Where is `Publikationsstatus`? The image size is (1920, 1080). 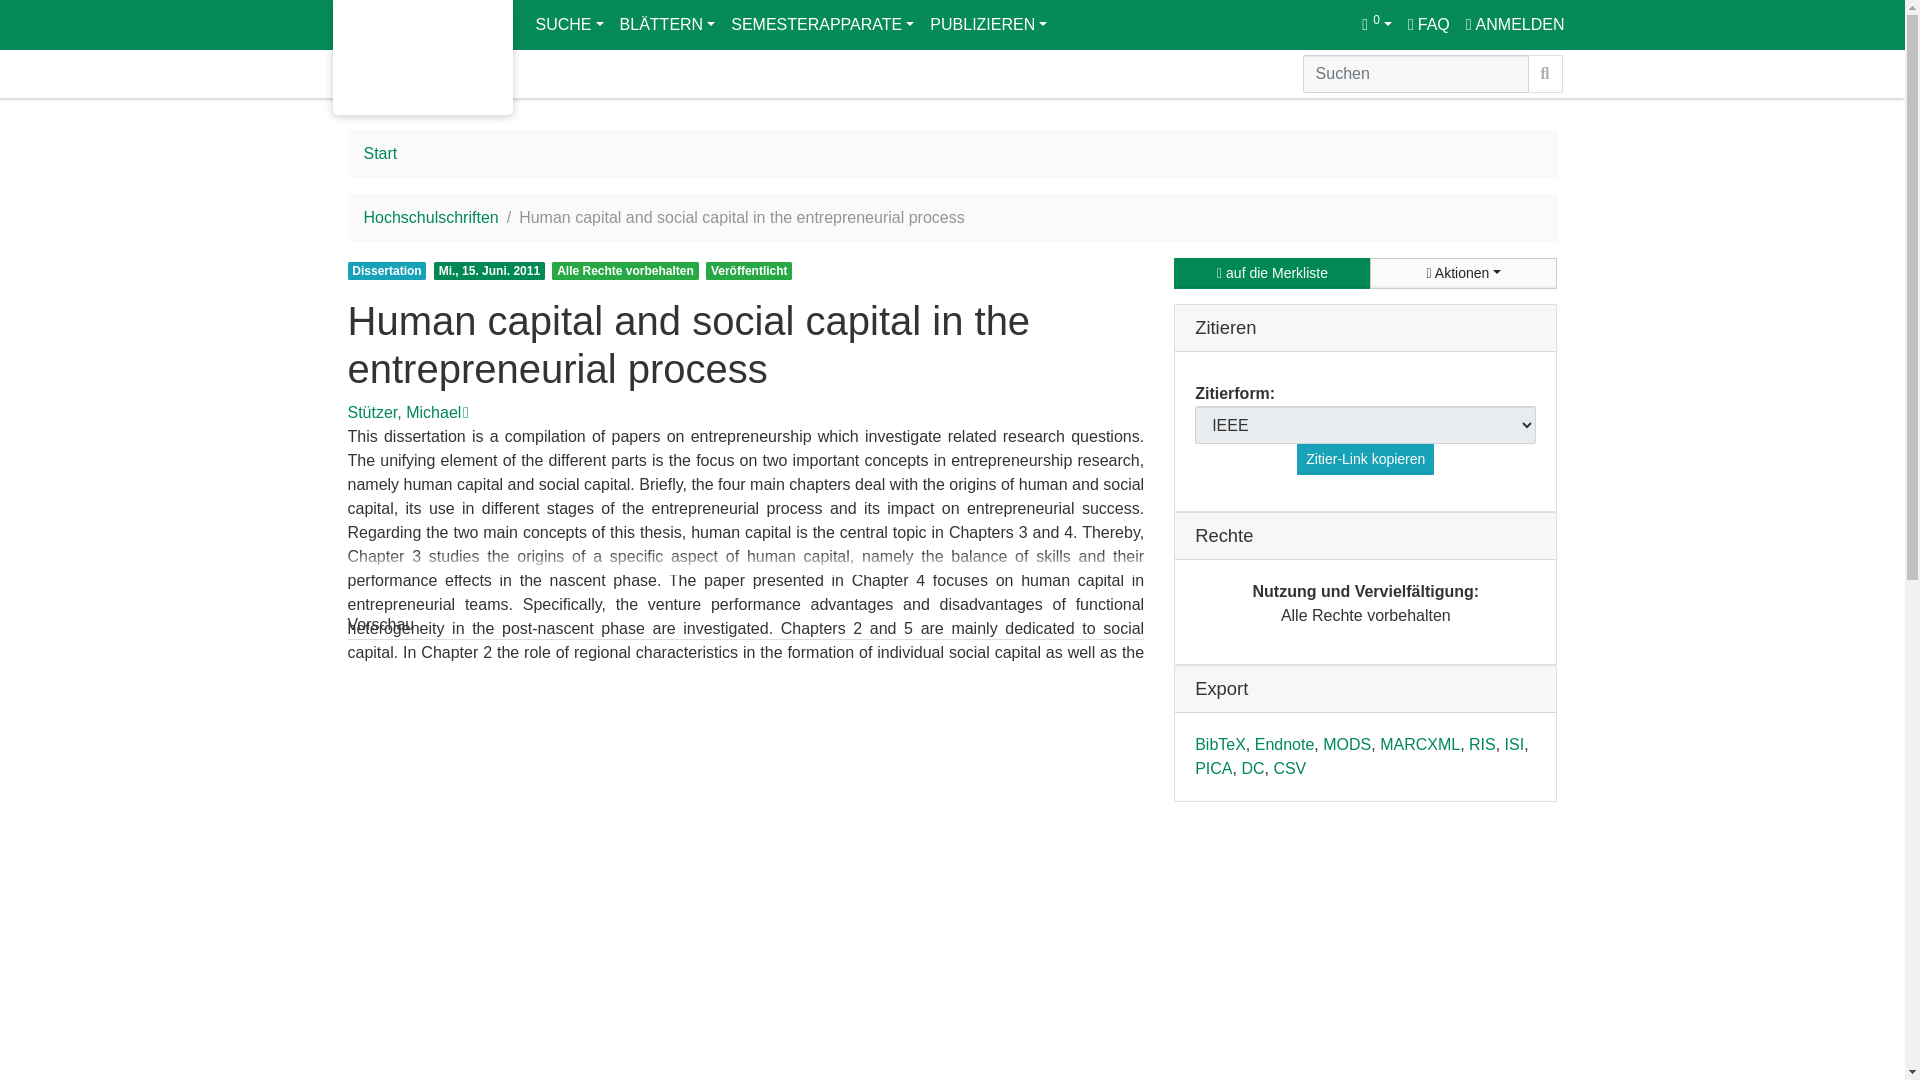
Publikationsstatus is located at coordinates (748, 270).